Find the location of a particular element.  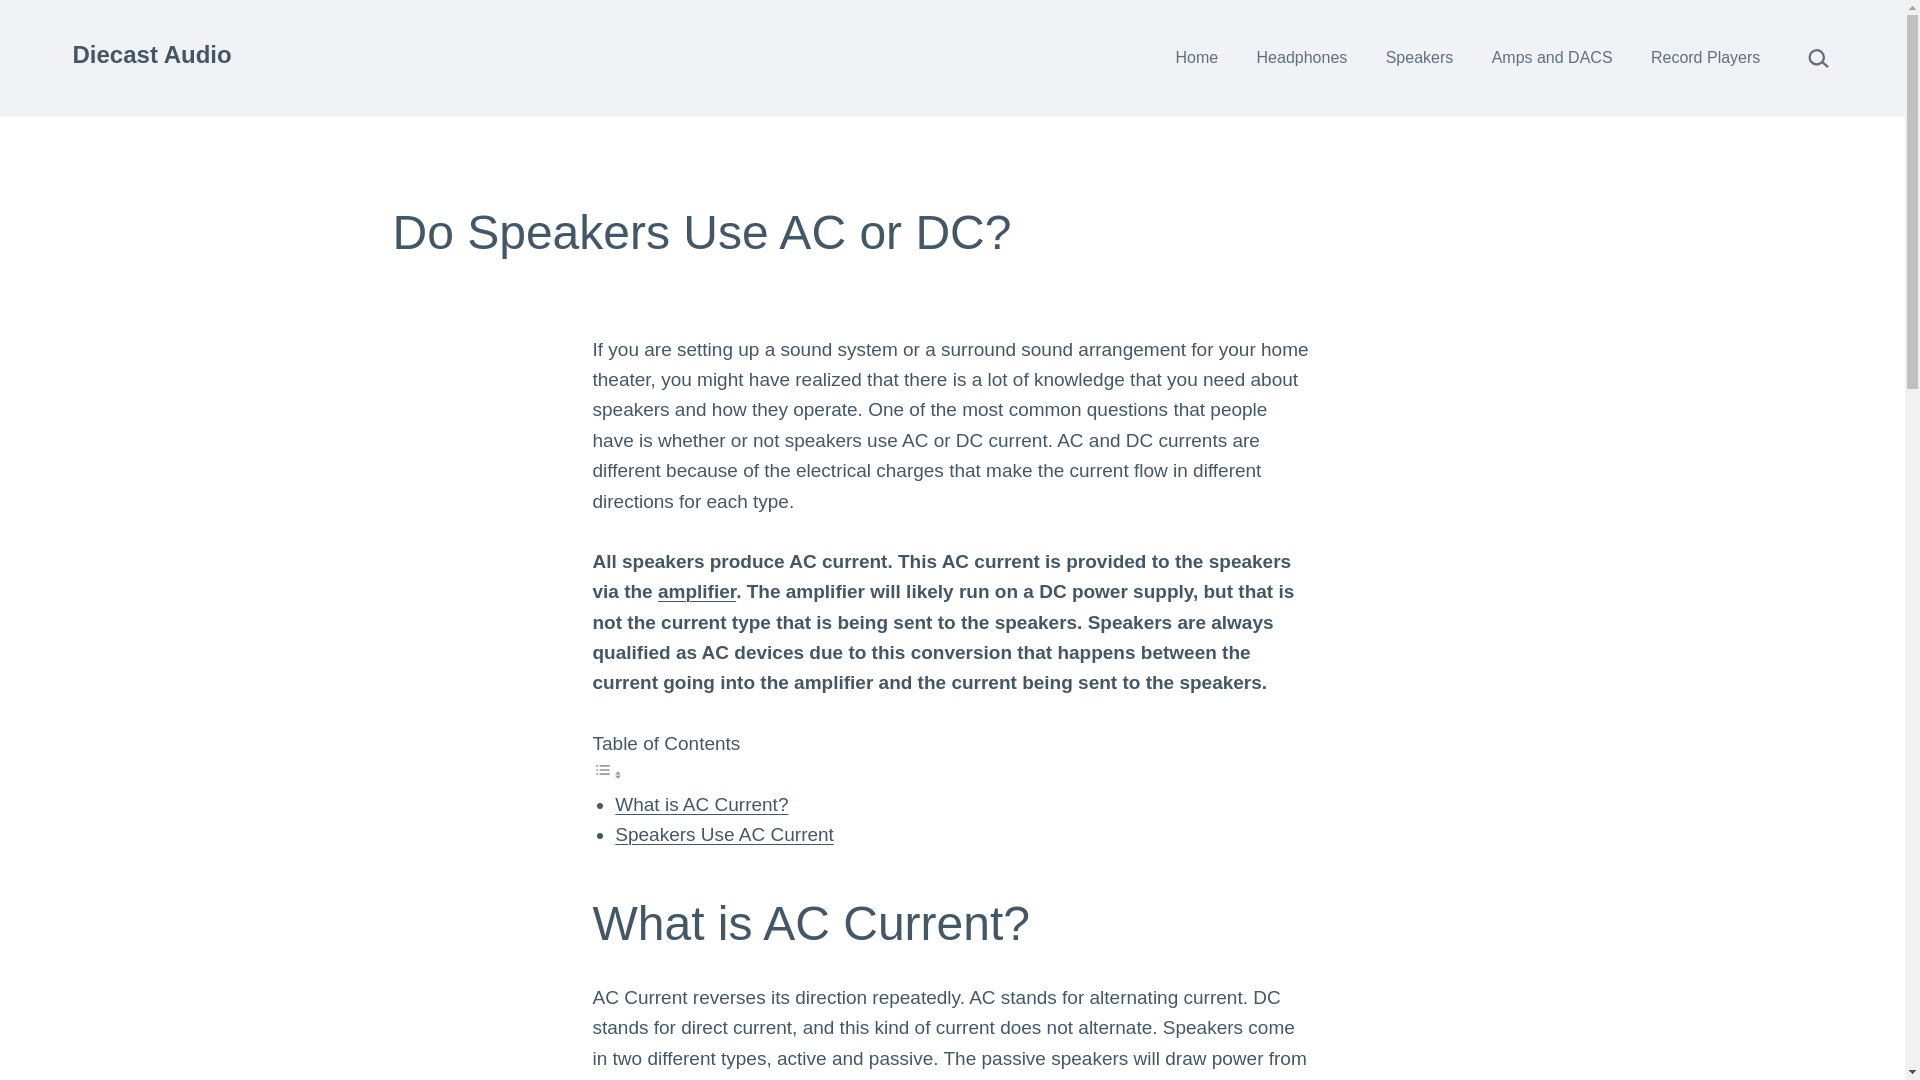

Speakers Use AC Current is located at coordinates (724, 834).